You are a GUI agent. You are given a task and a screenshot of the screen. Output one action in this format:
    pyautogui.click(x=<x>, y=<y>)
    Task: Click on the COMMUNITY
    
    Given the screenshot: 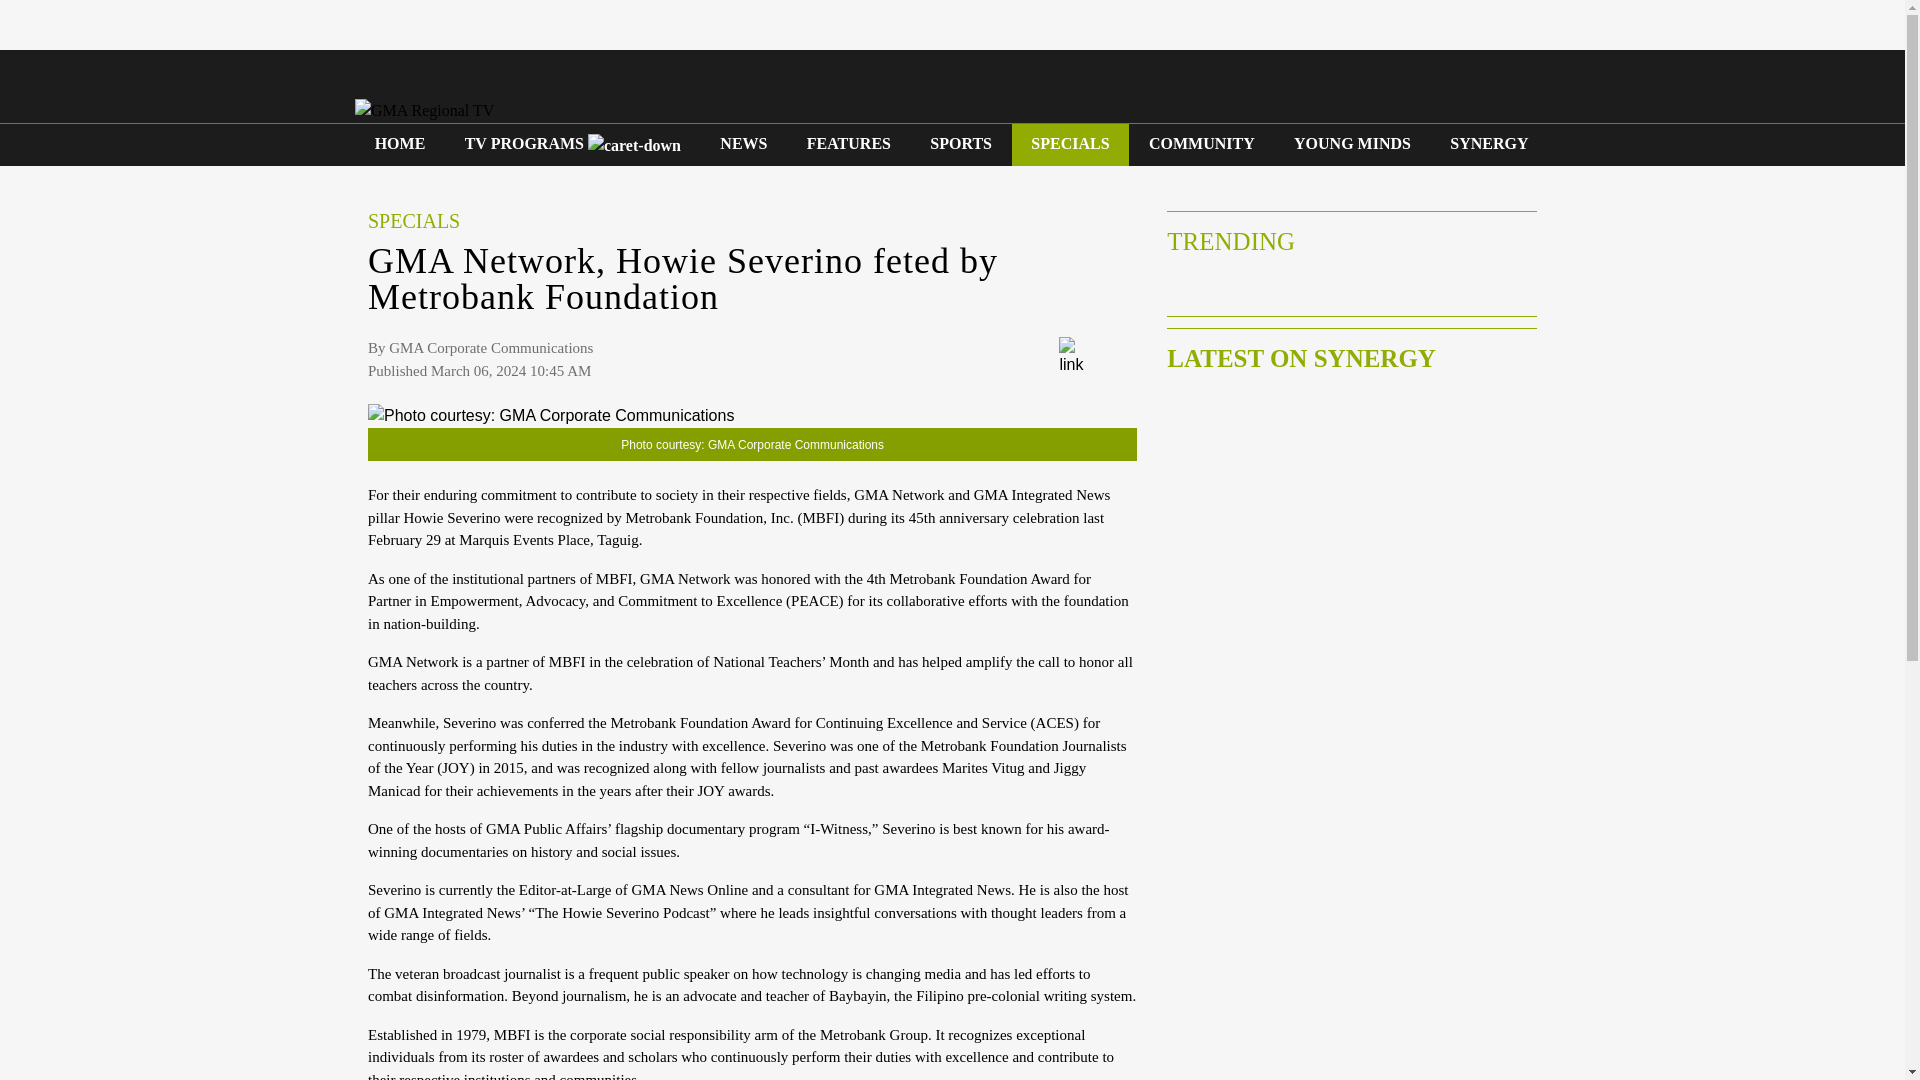 What is the action you would take?
    pyautogui.click(x=1201, y=144)
    